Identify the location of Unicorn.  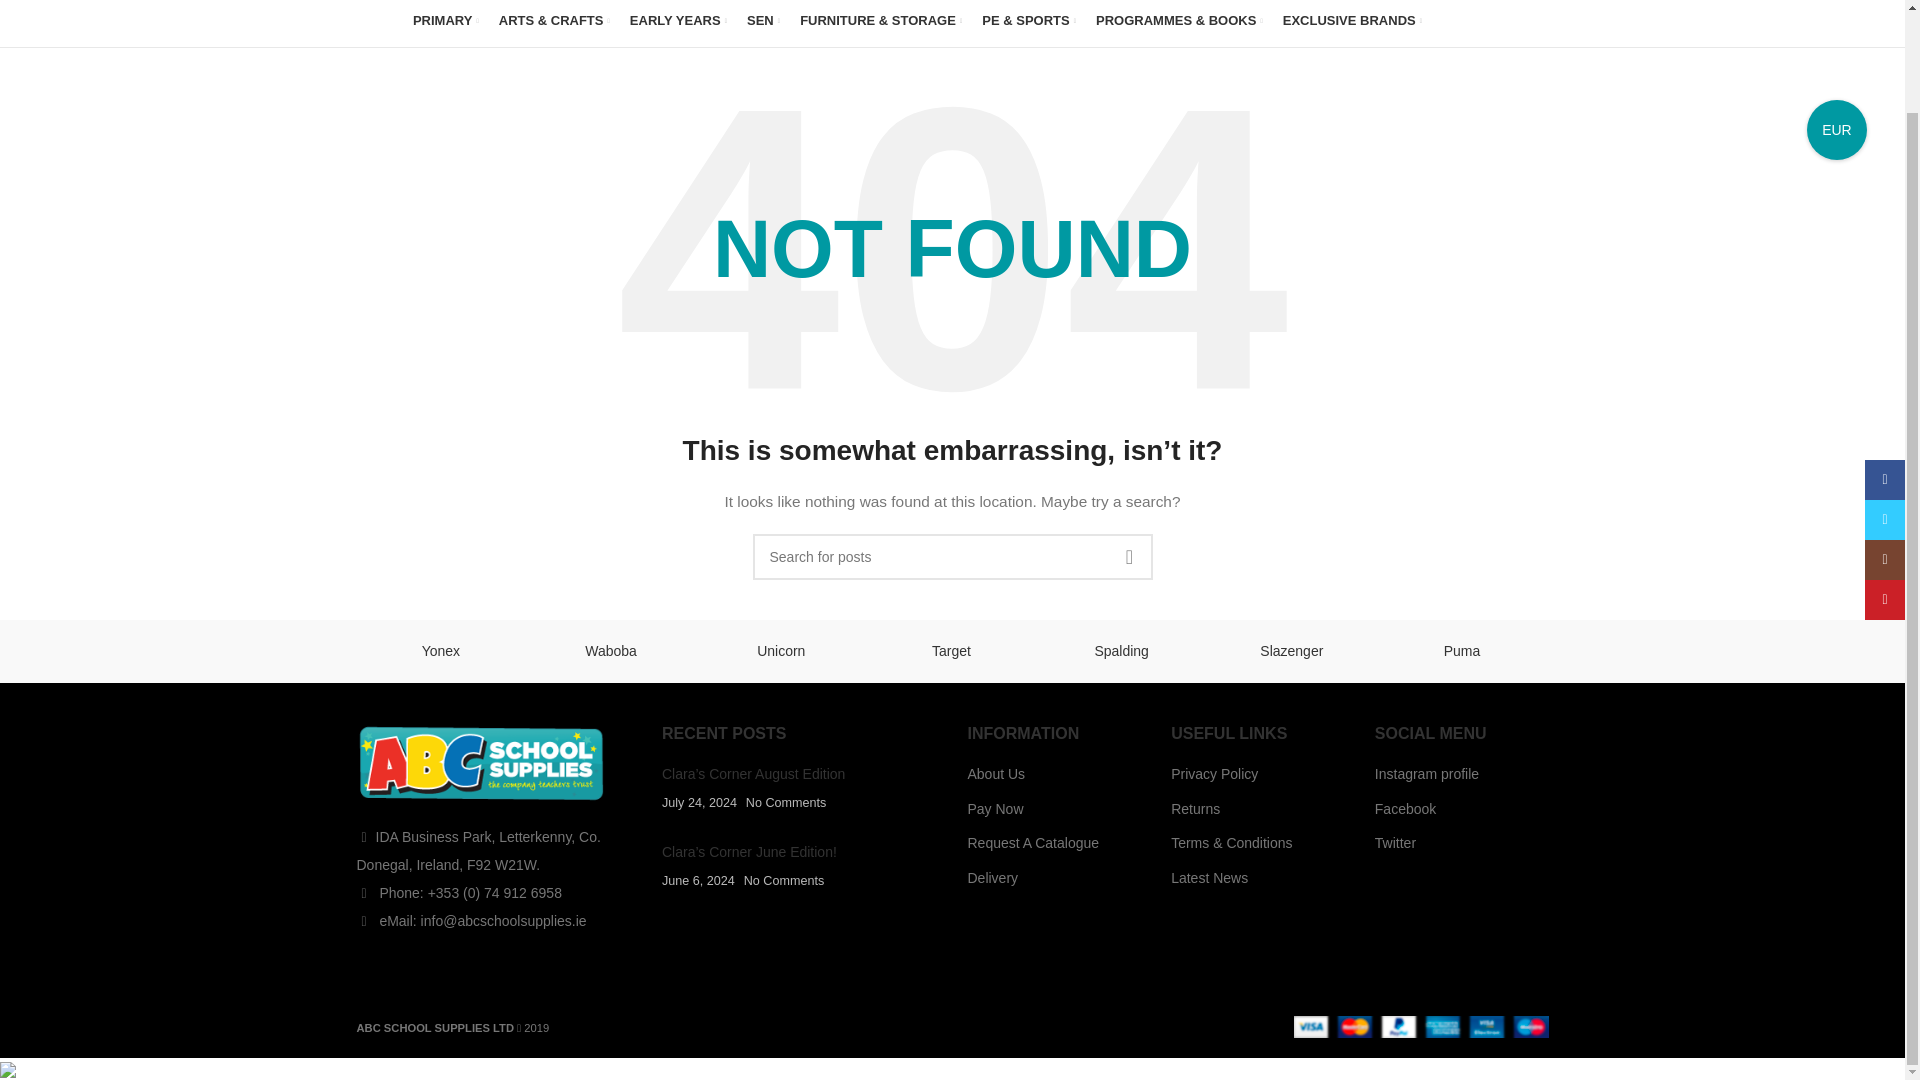
(780, 650).